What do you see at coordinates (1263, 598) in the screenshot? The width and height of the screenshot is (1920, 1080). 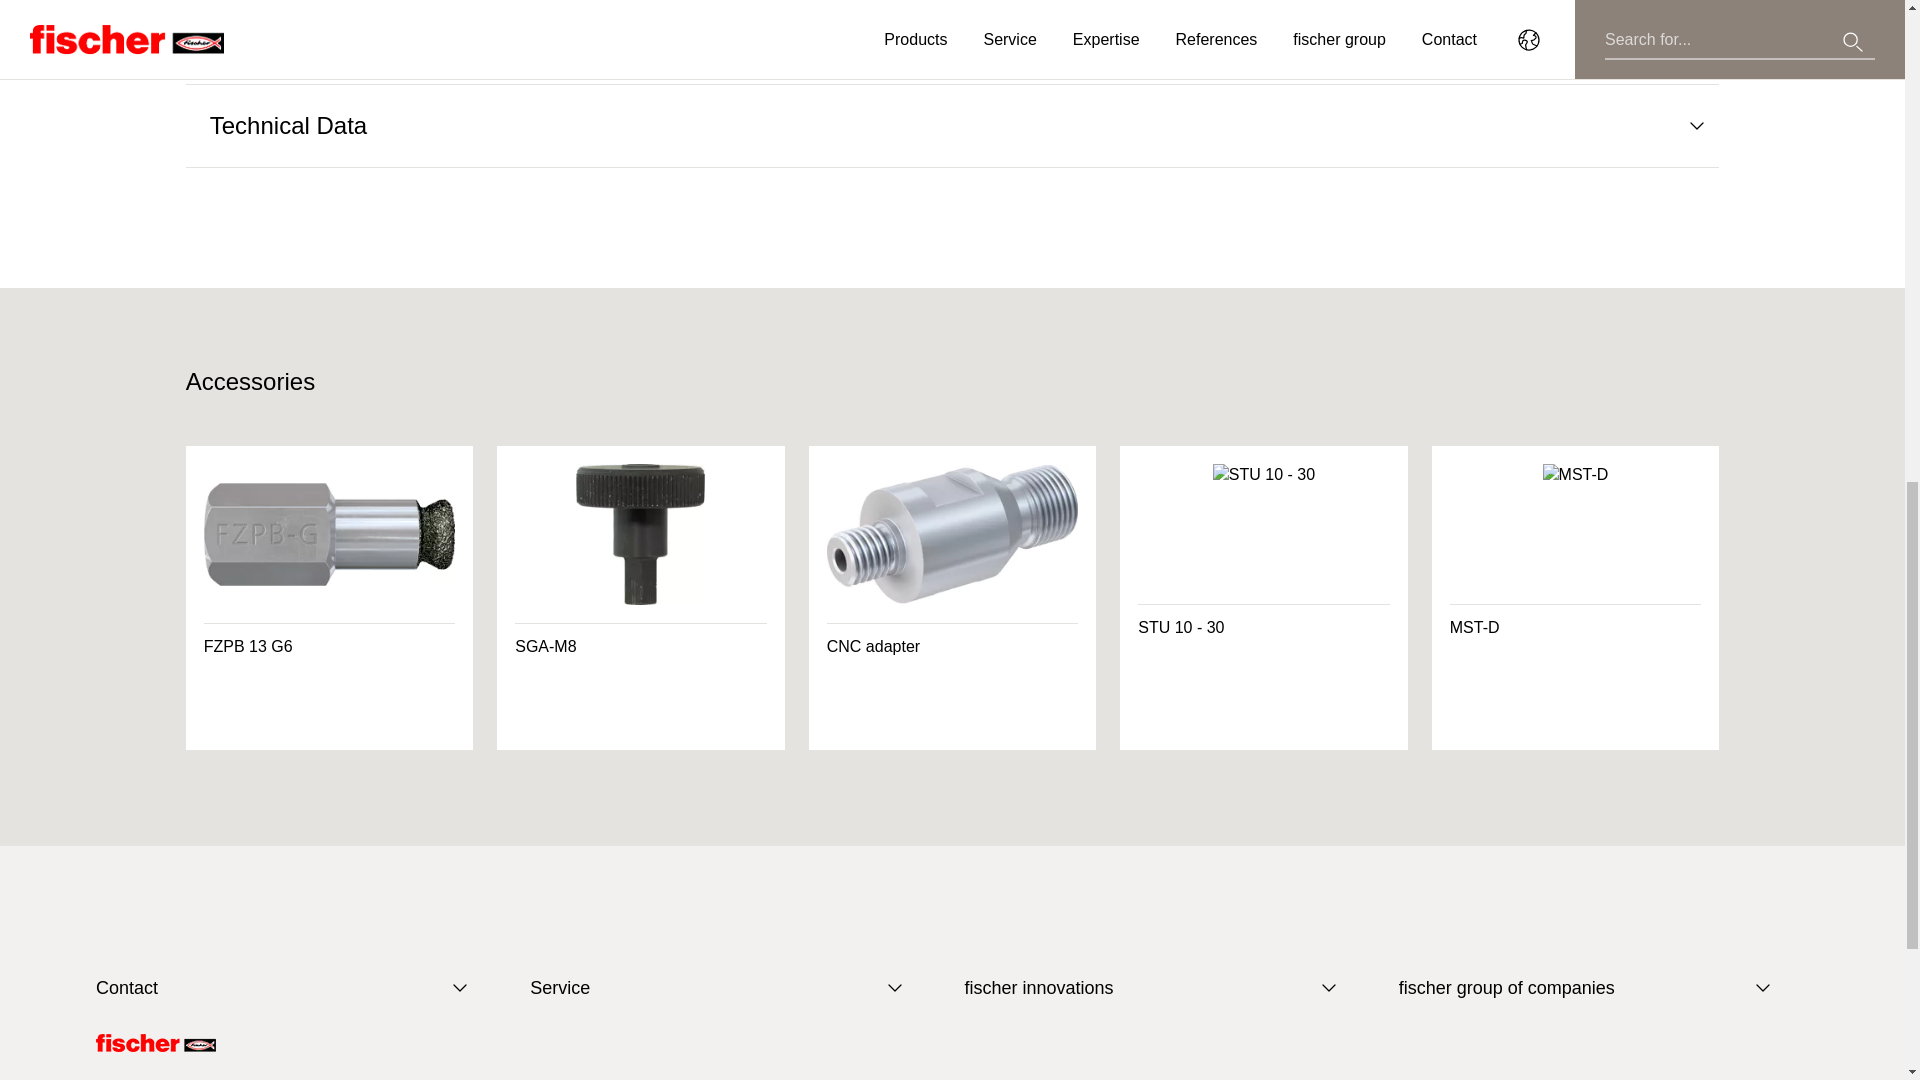 I see `STU 10 - 30` at bounding box center [1263, 598].